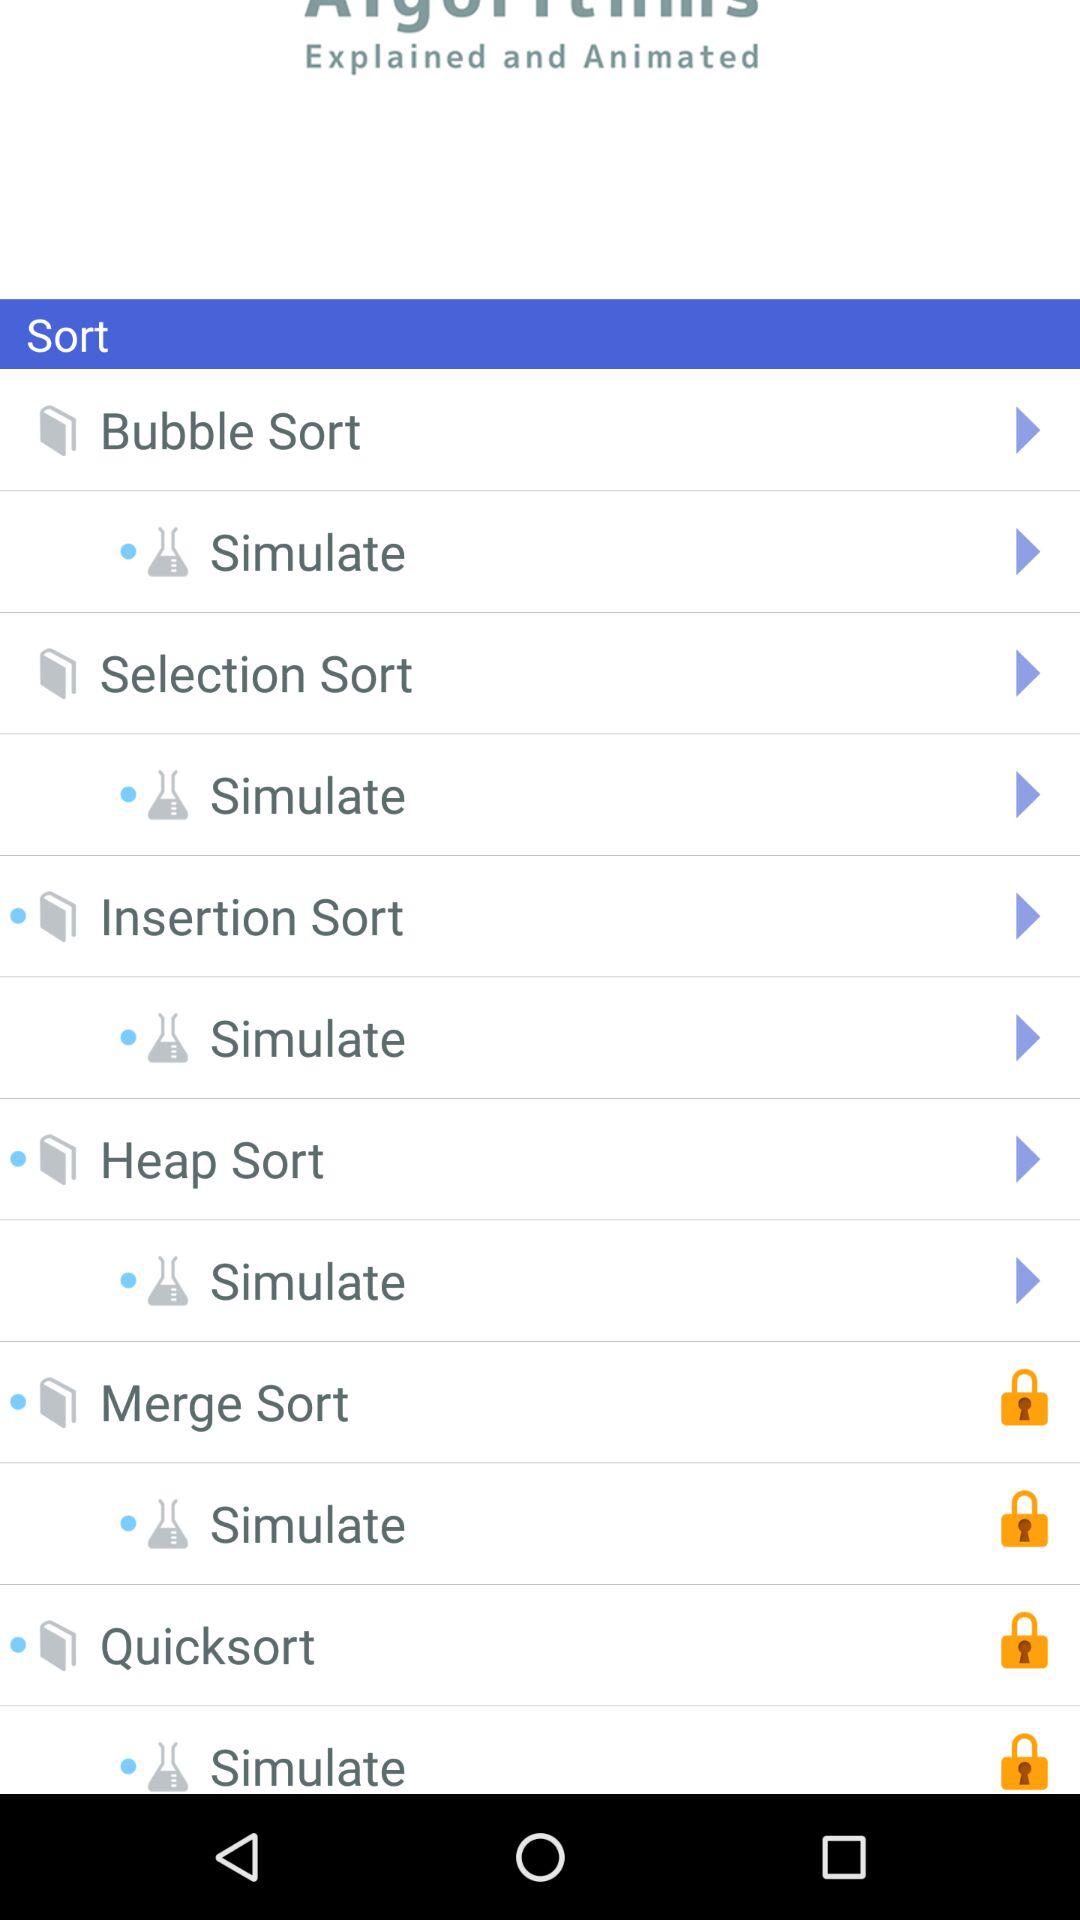 Image resolution: width=1080 pixels, height=1920 pixels. What do you see at coordinates (230, 430) in the screenshot?
I see `select the item above the simulate icon` at bounding box center [230, 430].